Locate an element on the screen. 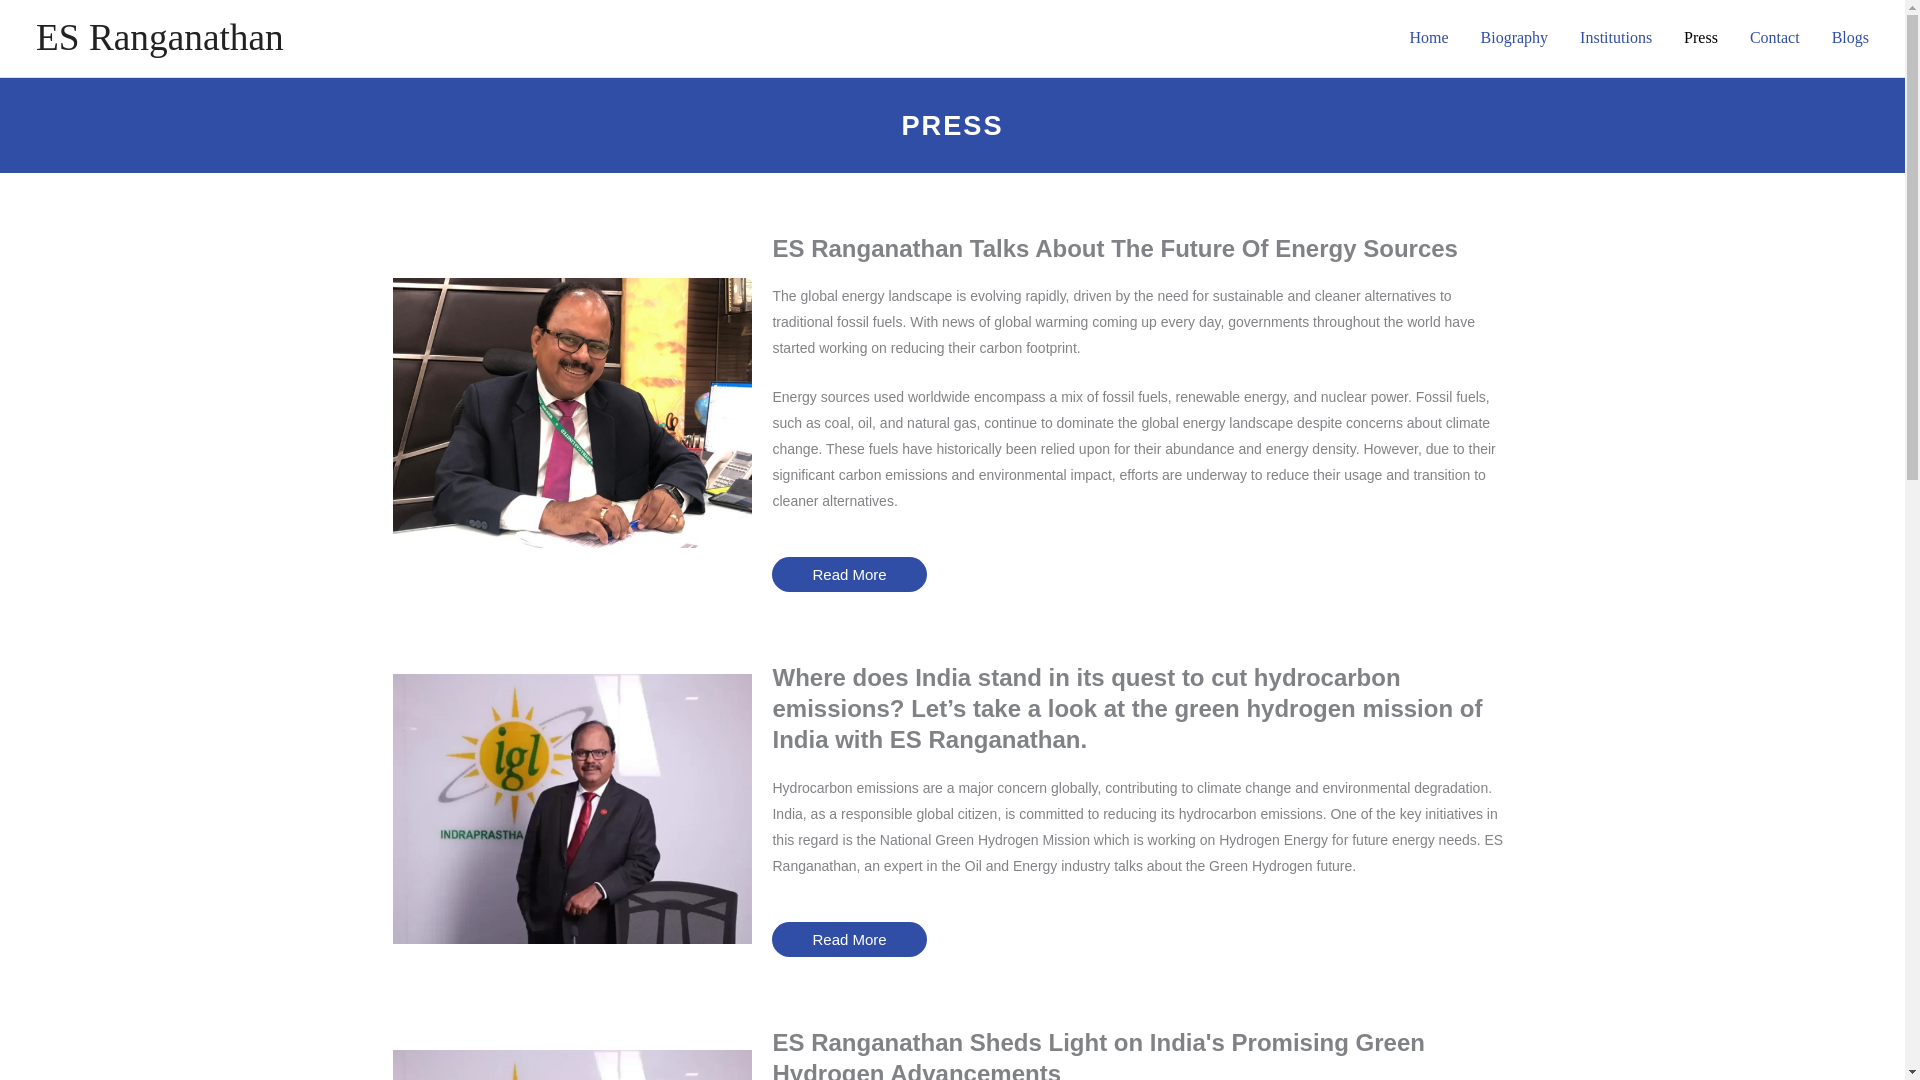 The width and height of the screenshot is (1920, 1080). Biography is located at coordinates (1514, 38).